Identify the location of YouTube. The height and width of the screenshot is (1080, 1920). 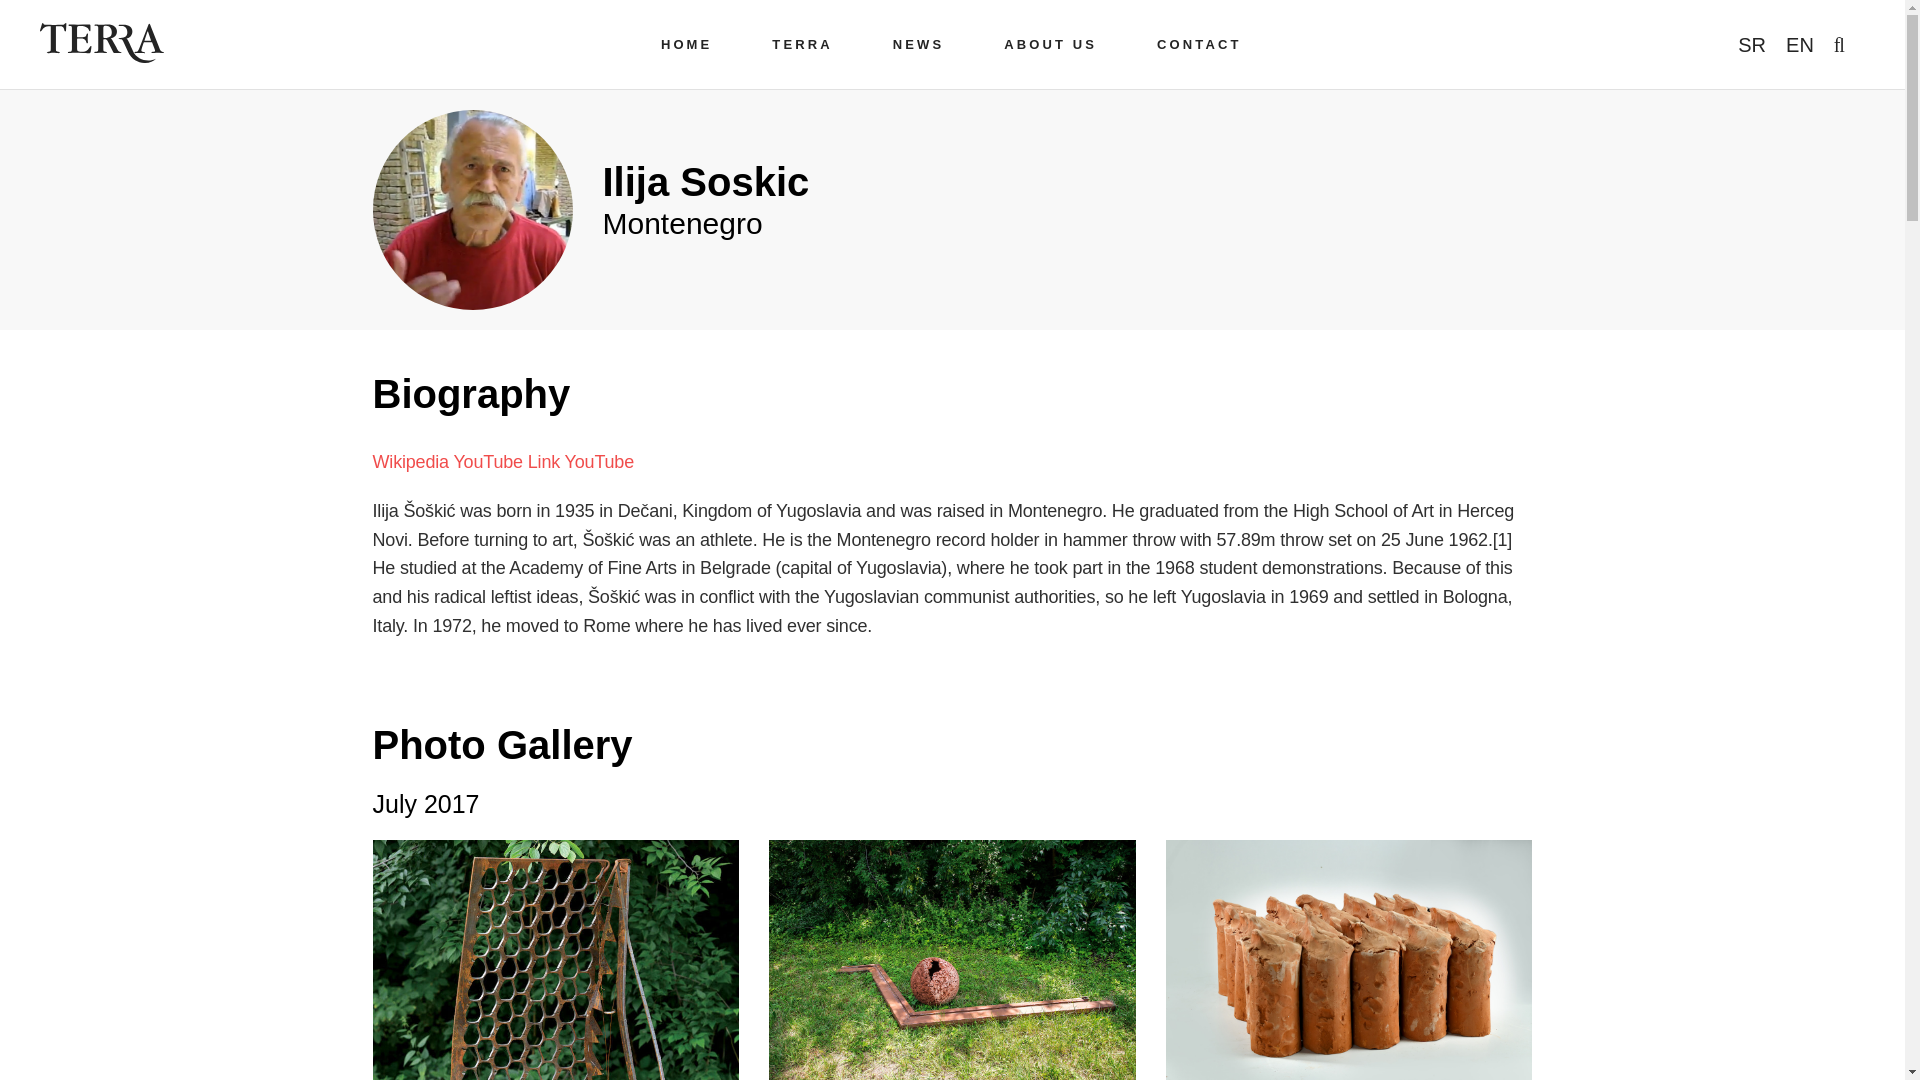
(598, 462).